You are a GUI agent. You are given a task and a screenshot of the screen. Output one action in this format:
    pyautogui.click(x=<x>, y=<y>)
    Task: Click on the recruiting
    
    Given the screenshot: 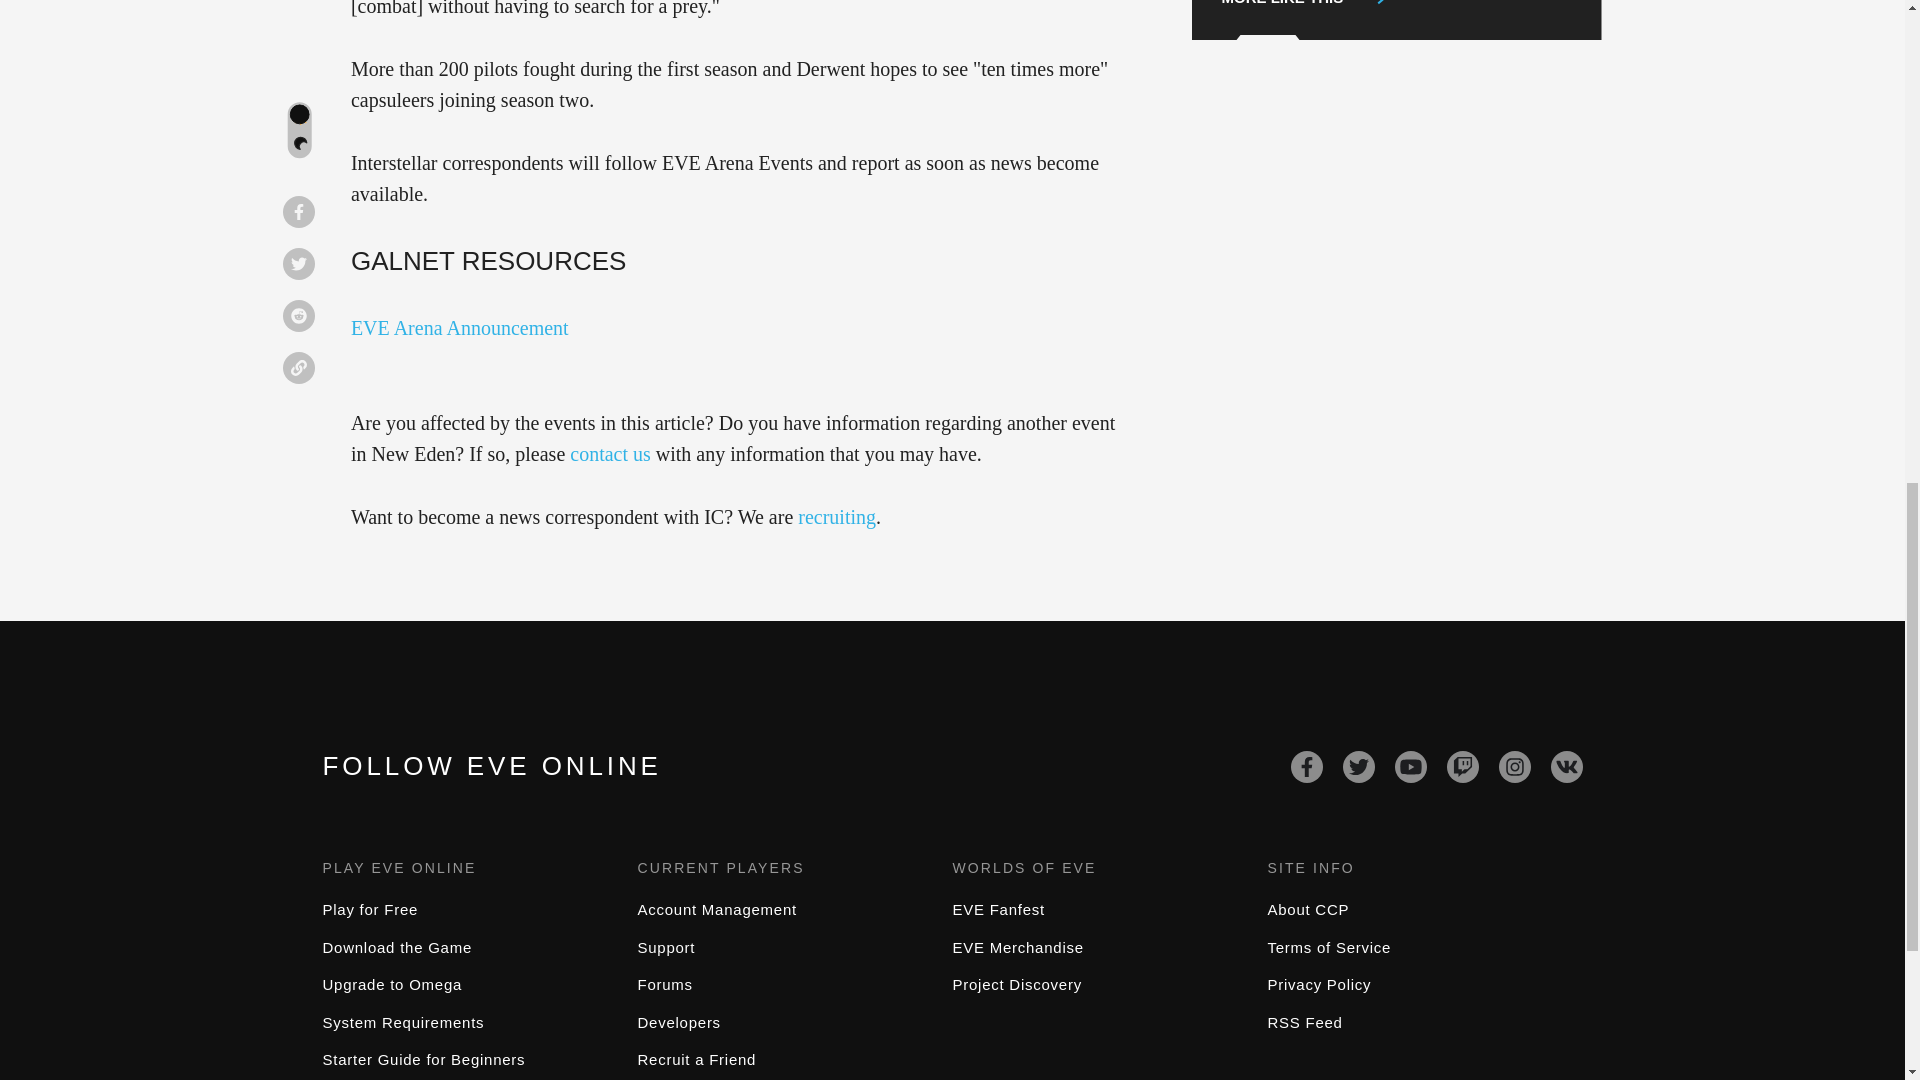 What is the action you would take?
    pyautogui.click(x=836, y=517)
    